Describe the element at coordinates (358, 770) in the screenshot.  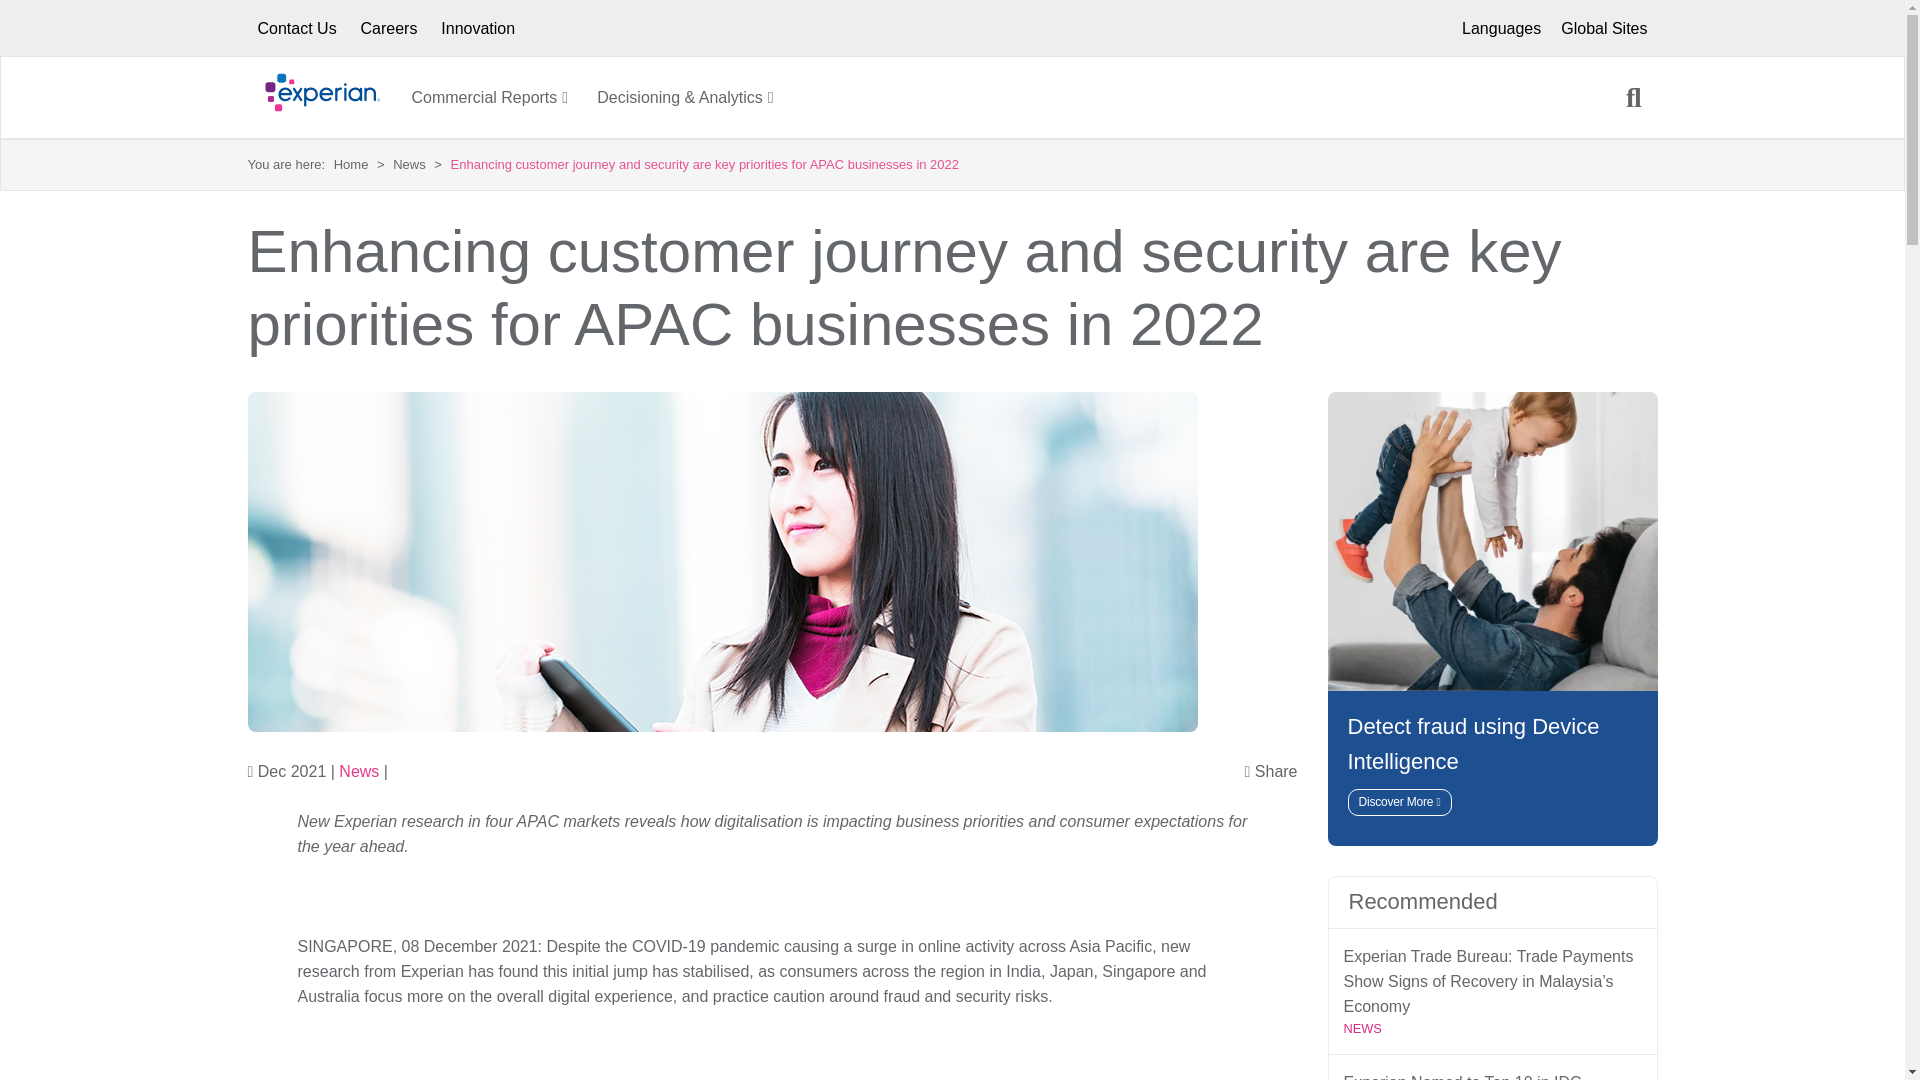
I see `See more posts in this category` at that location.